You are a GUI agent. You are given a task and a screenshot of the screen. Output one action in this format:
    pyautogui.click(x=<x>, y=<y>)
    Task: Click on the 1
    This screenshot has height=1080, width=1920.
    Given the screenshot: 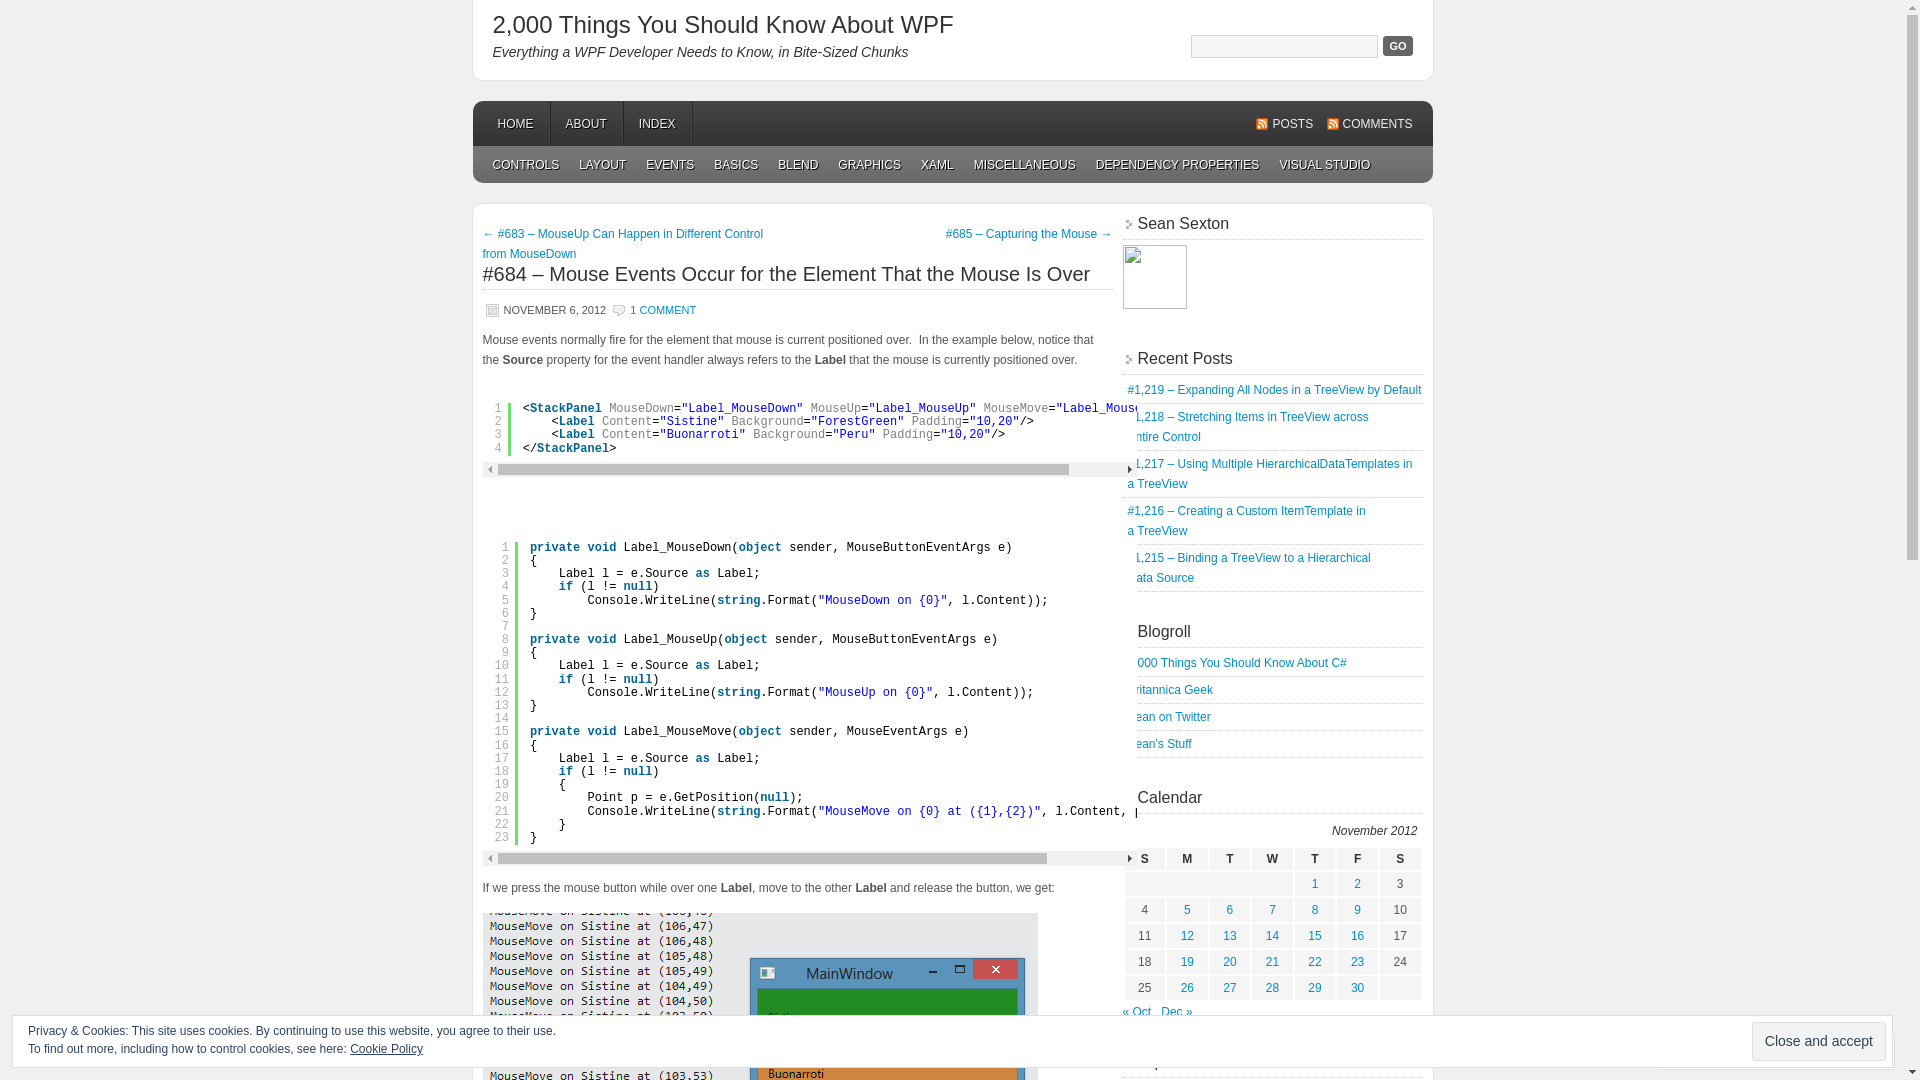 What is the action you would take?
    pyautogui.click(x=1316, y=884)
    